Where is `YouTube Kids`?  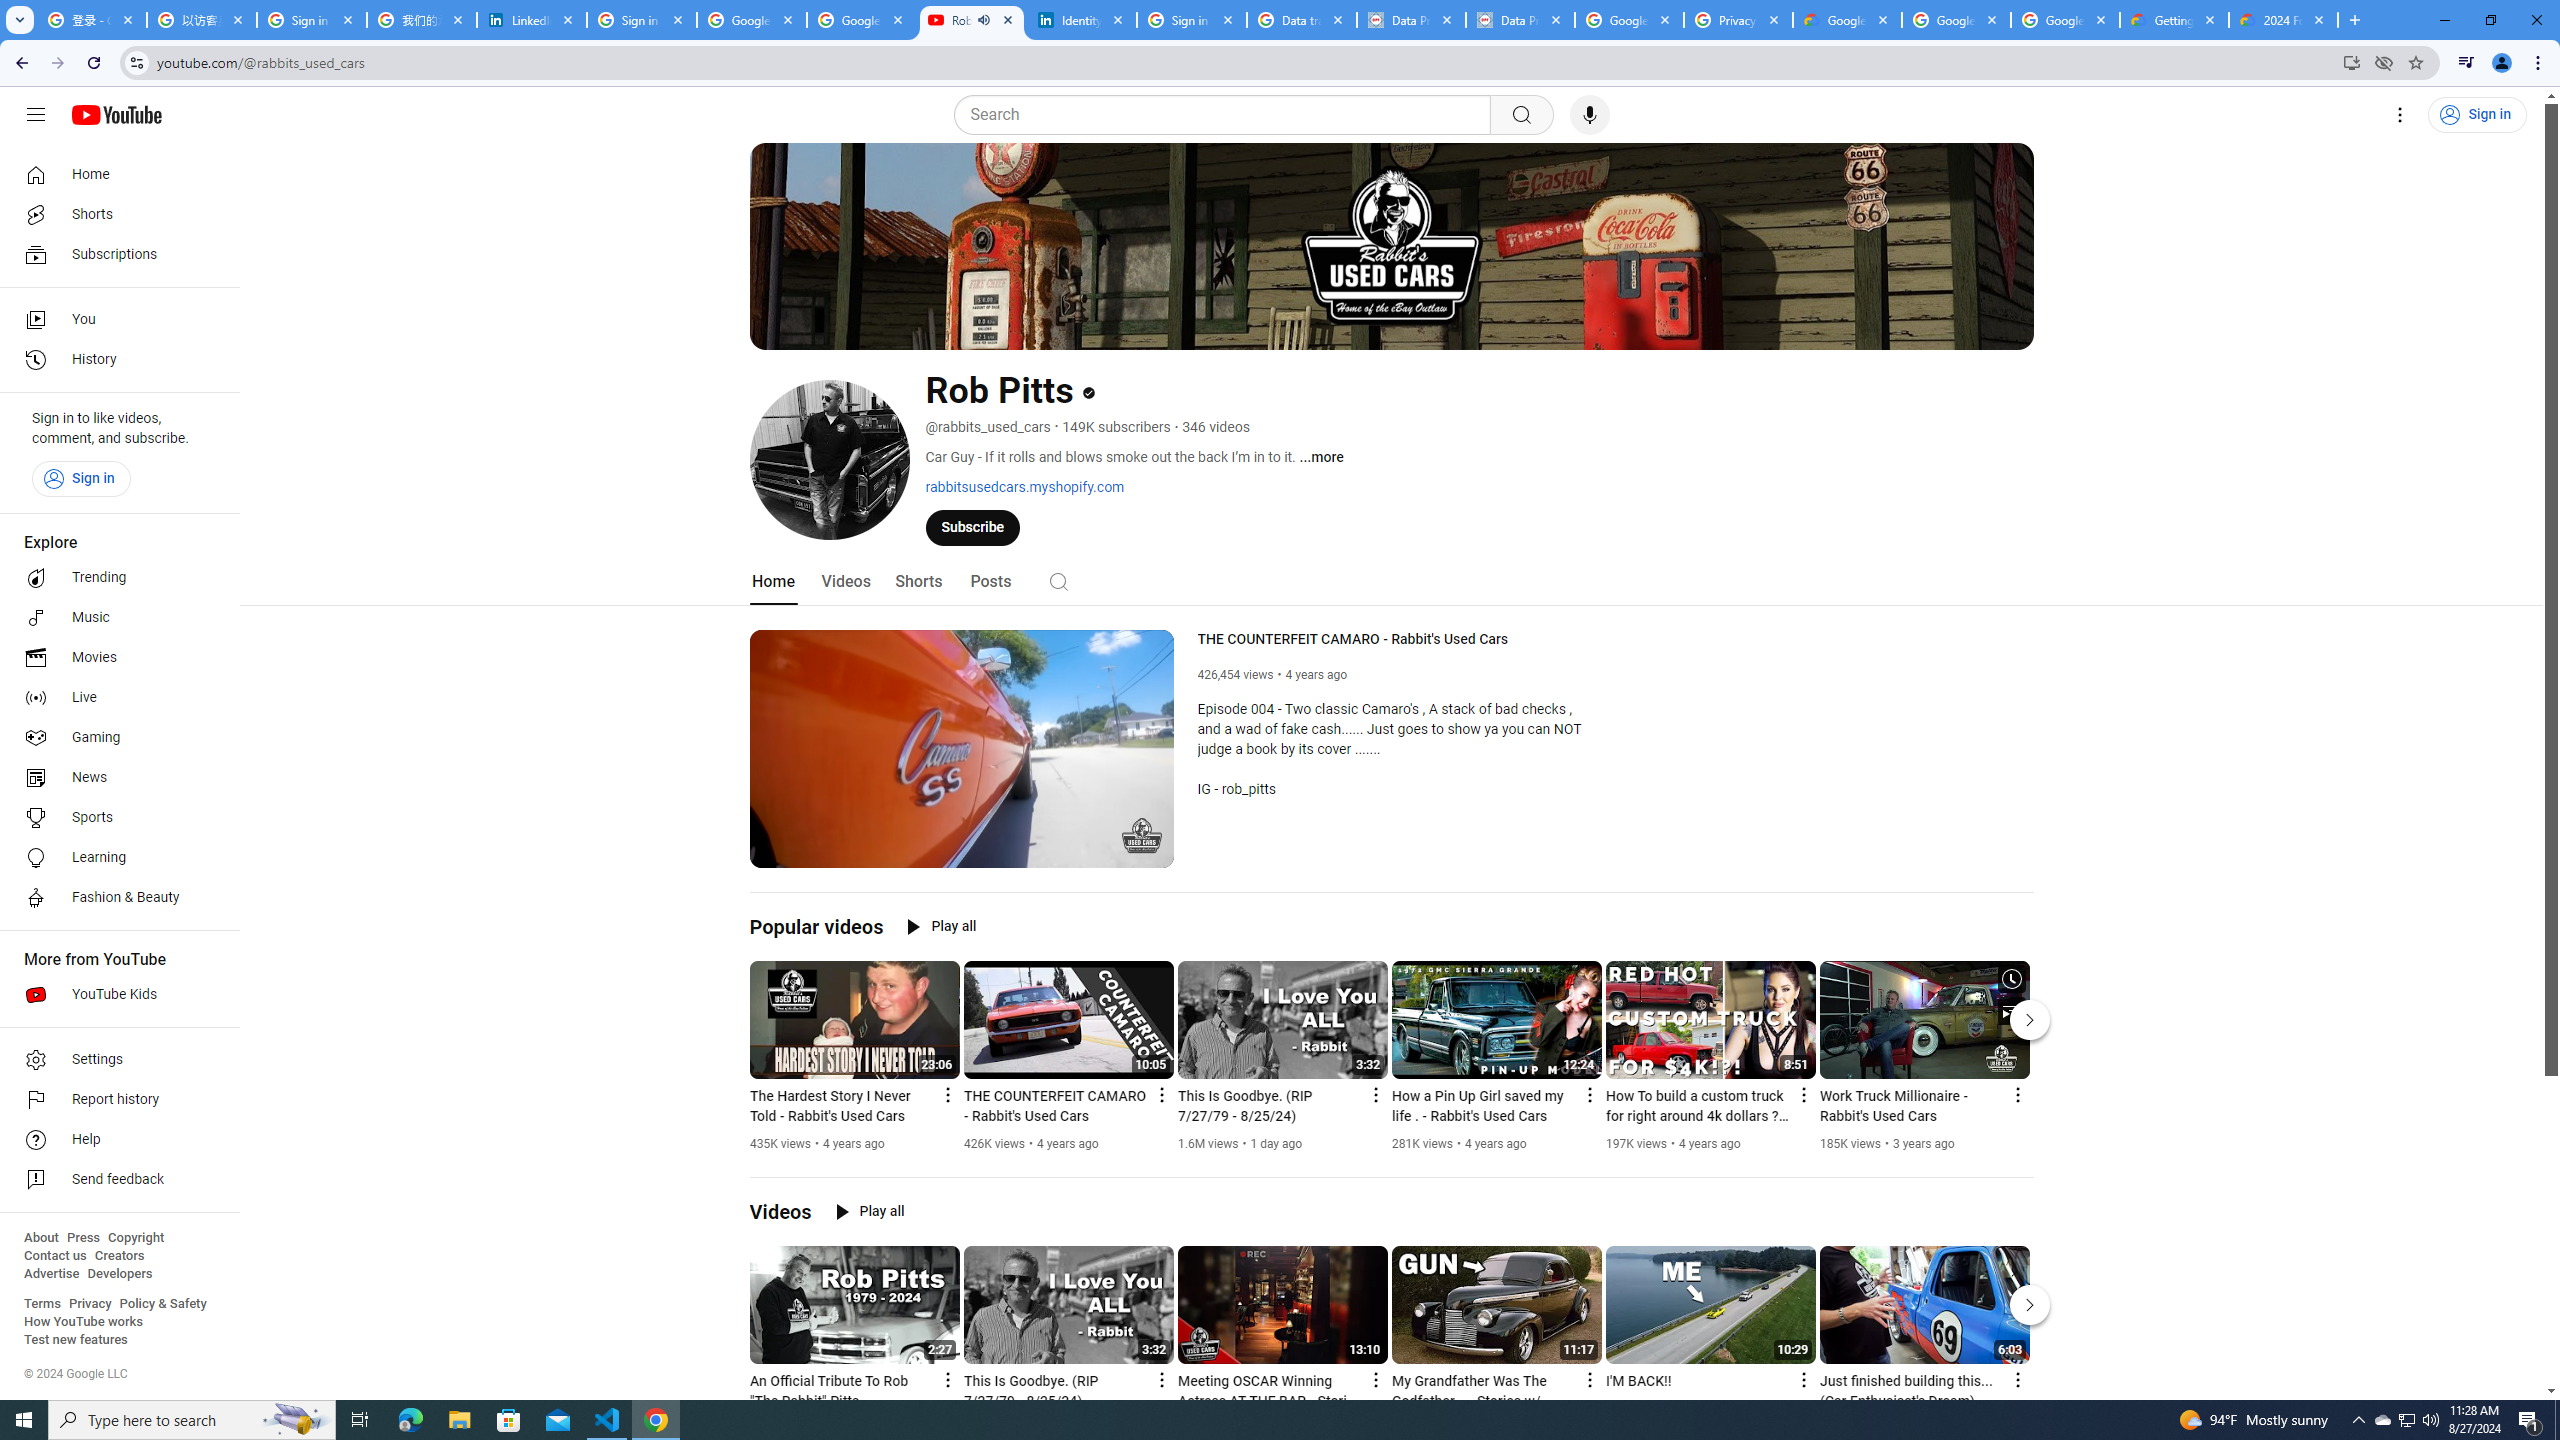 YouTube Kids is located at coordinates (114, 994).